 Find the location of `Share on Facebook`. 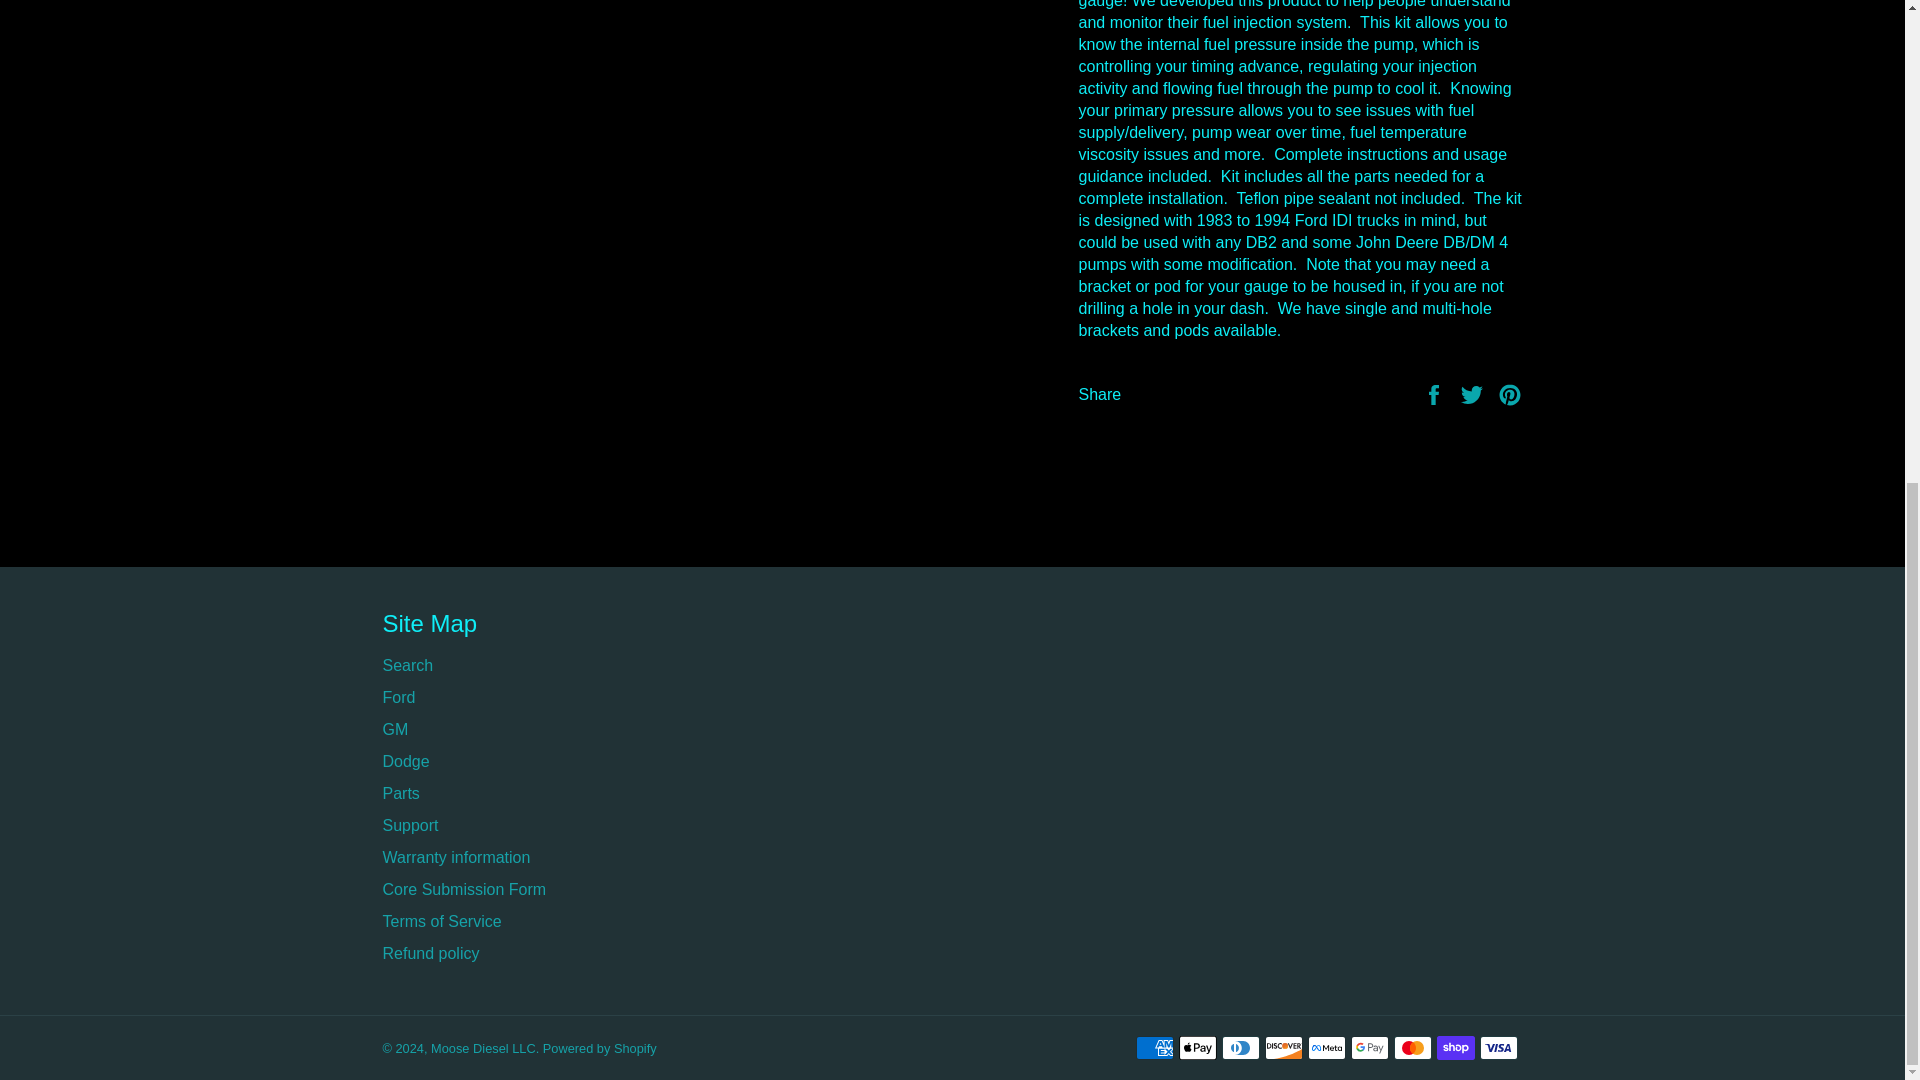

Share on Facebook is located at coordinates (1436, 392).